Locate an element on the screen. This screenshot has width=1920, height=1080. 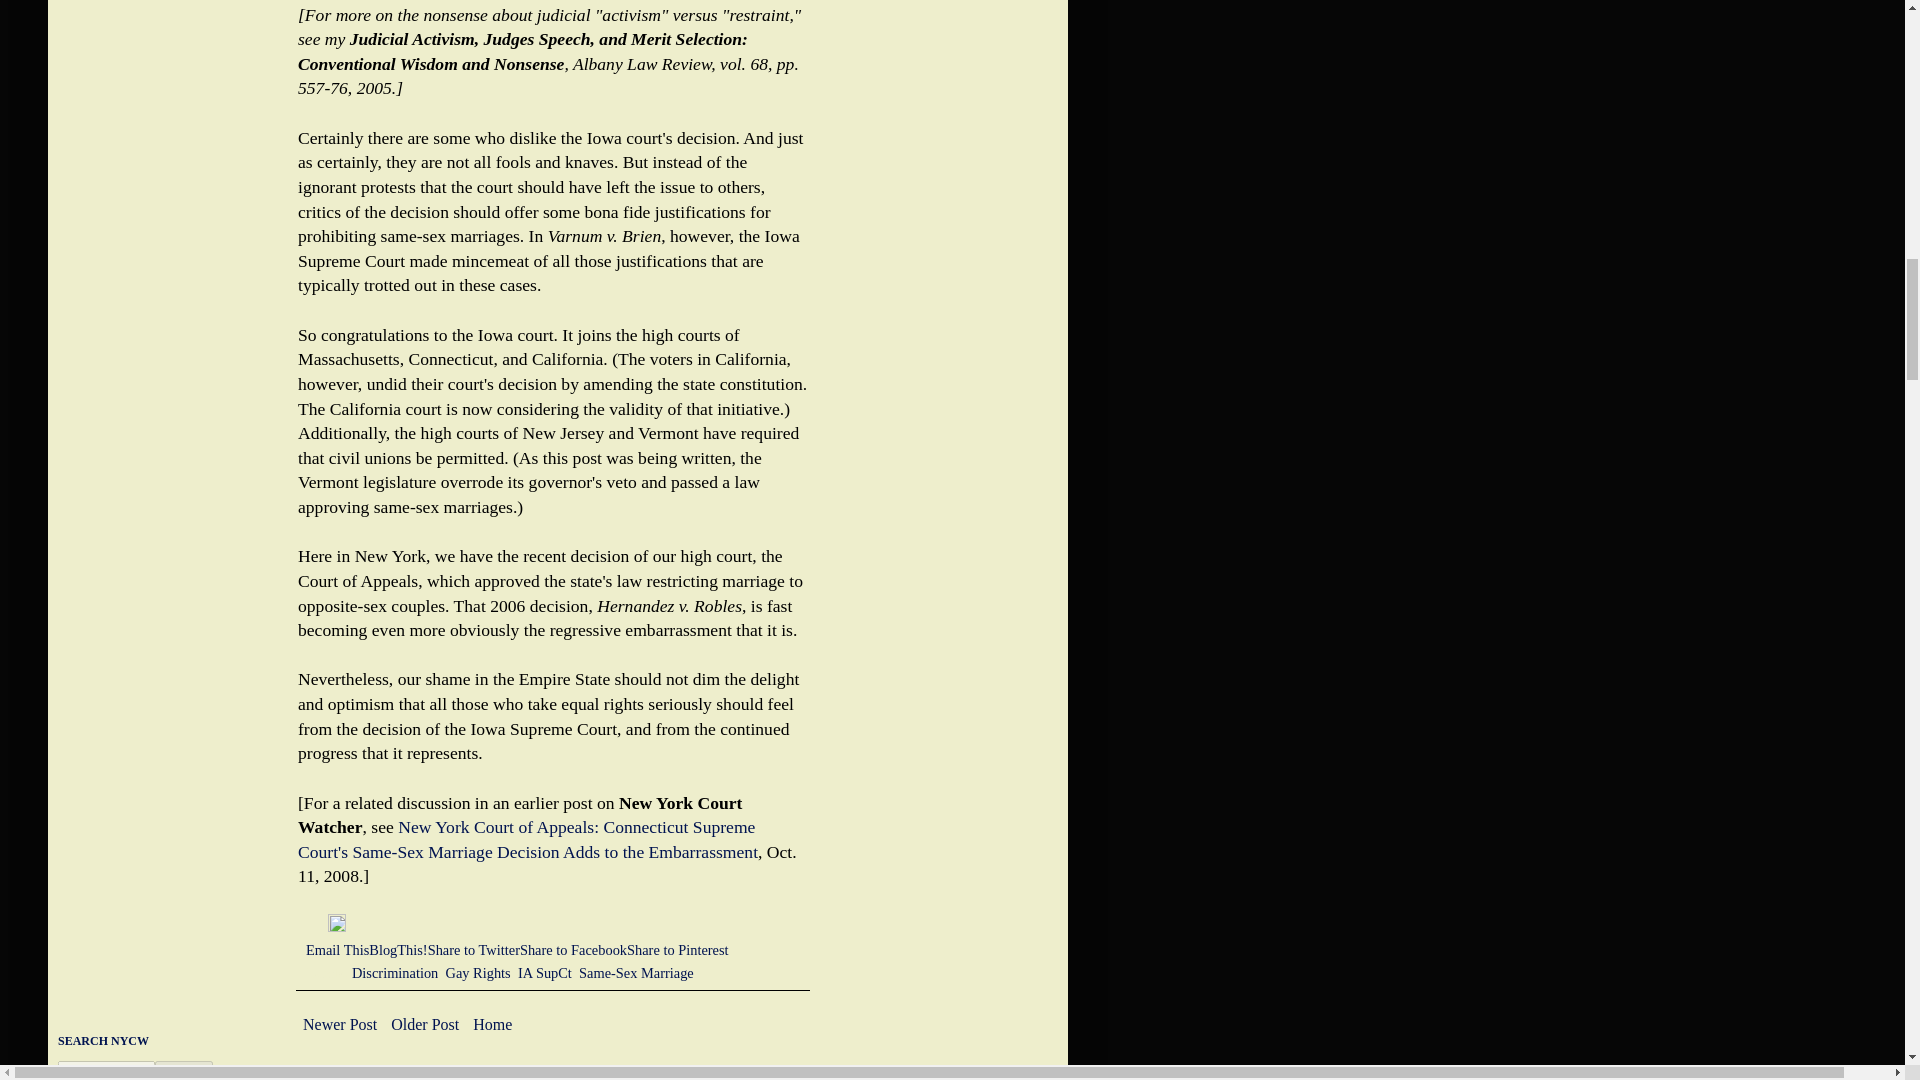
Email Post is located at coordinates (316, 927).